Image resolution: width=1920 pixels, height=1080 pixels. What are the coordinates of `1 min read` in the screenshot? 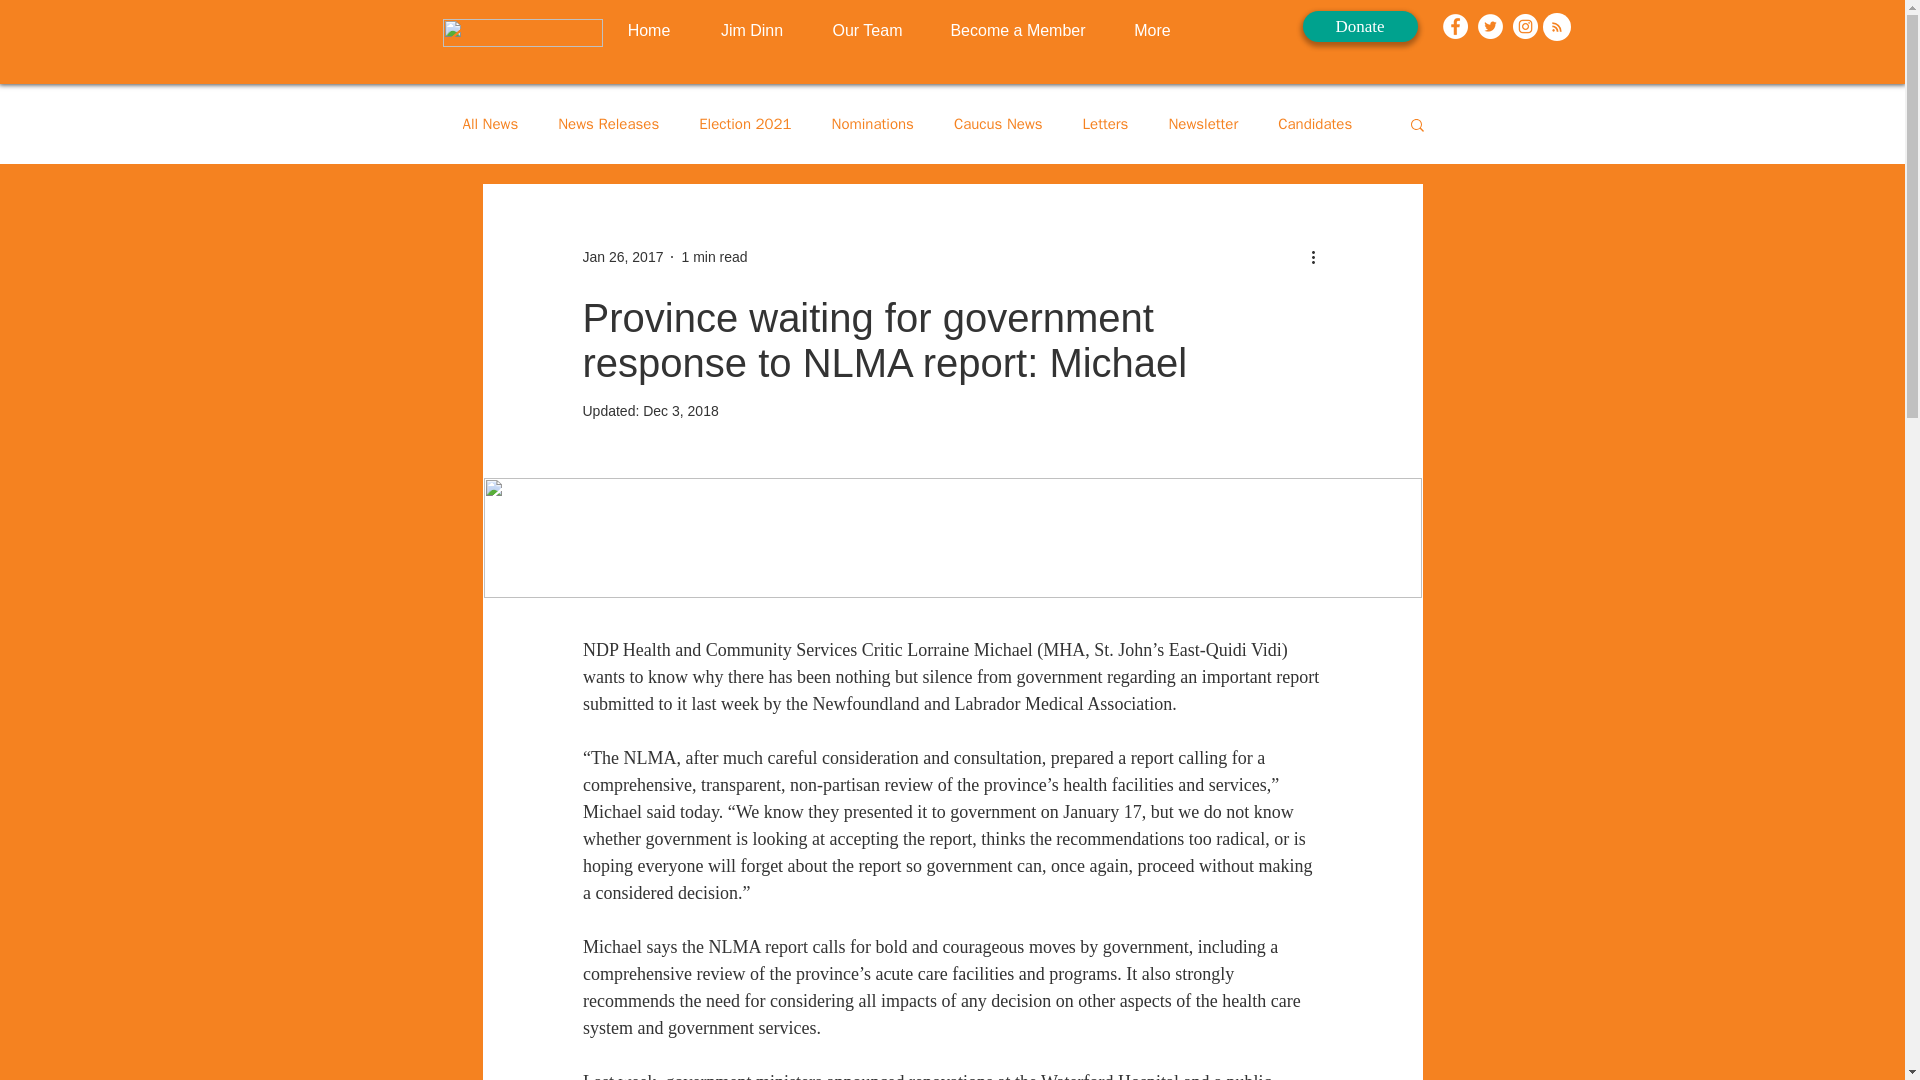 It's located at (714, 256).